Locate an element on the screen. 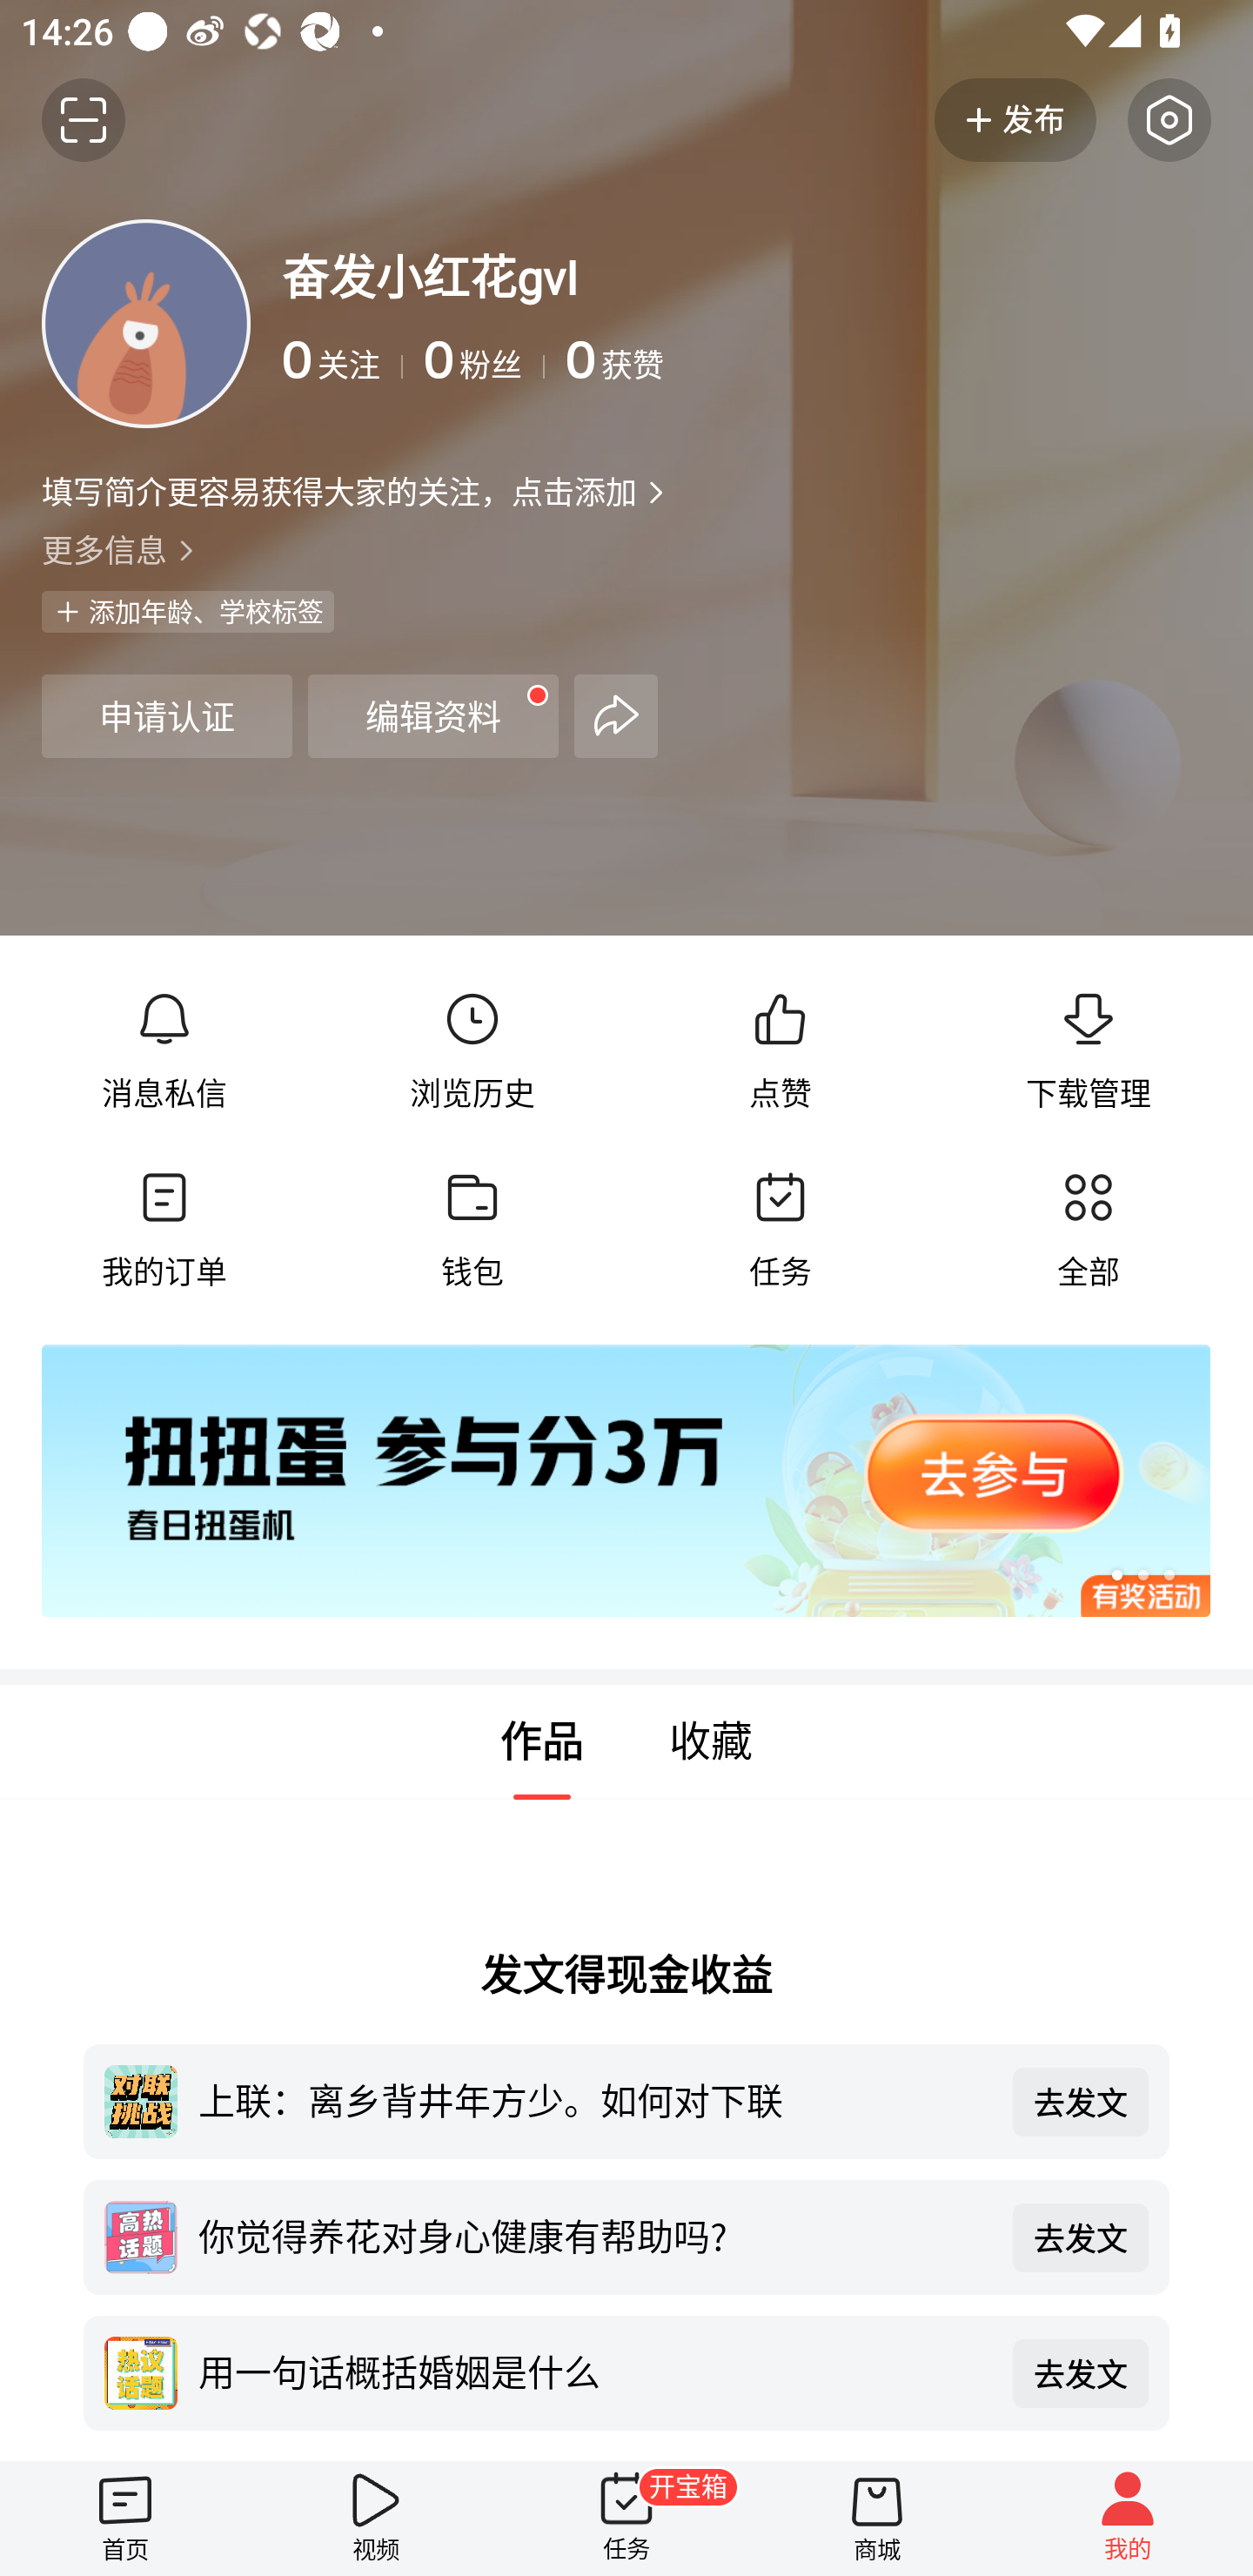 This screenshot has height=2576, width=1253. 去发文 is located at coordinates (1081, 2237).